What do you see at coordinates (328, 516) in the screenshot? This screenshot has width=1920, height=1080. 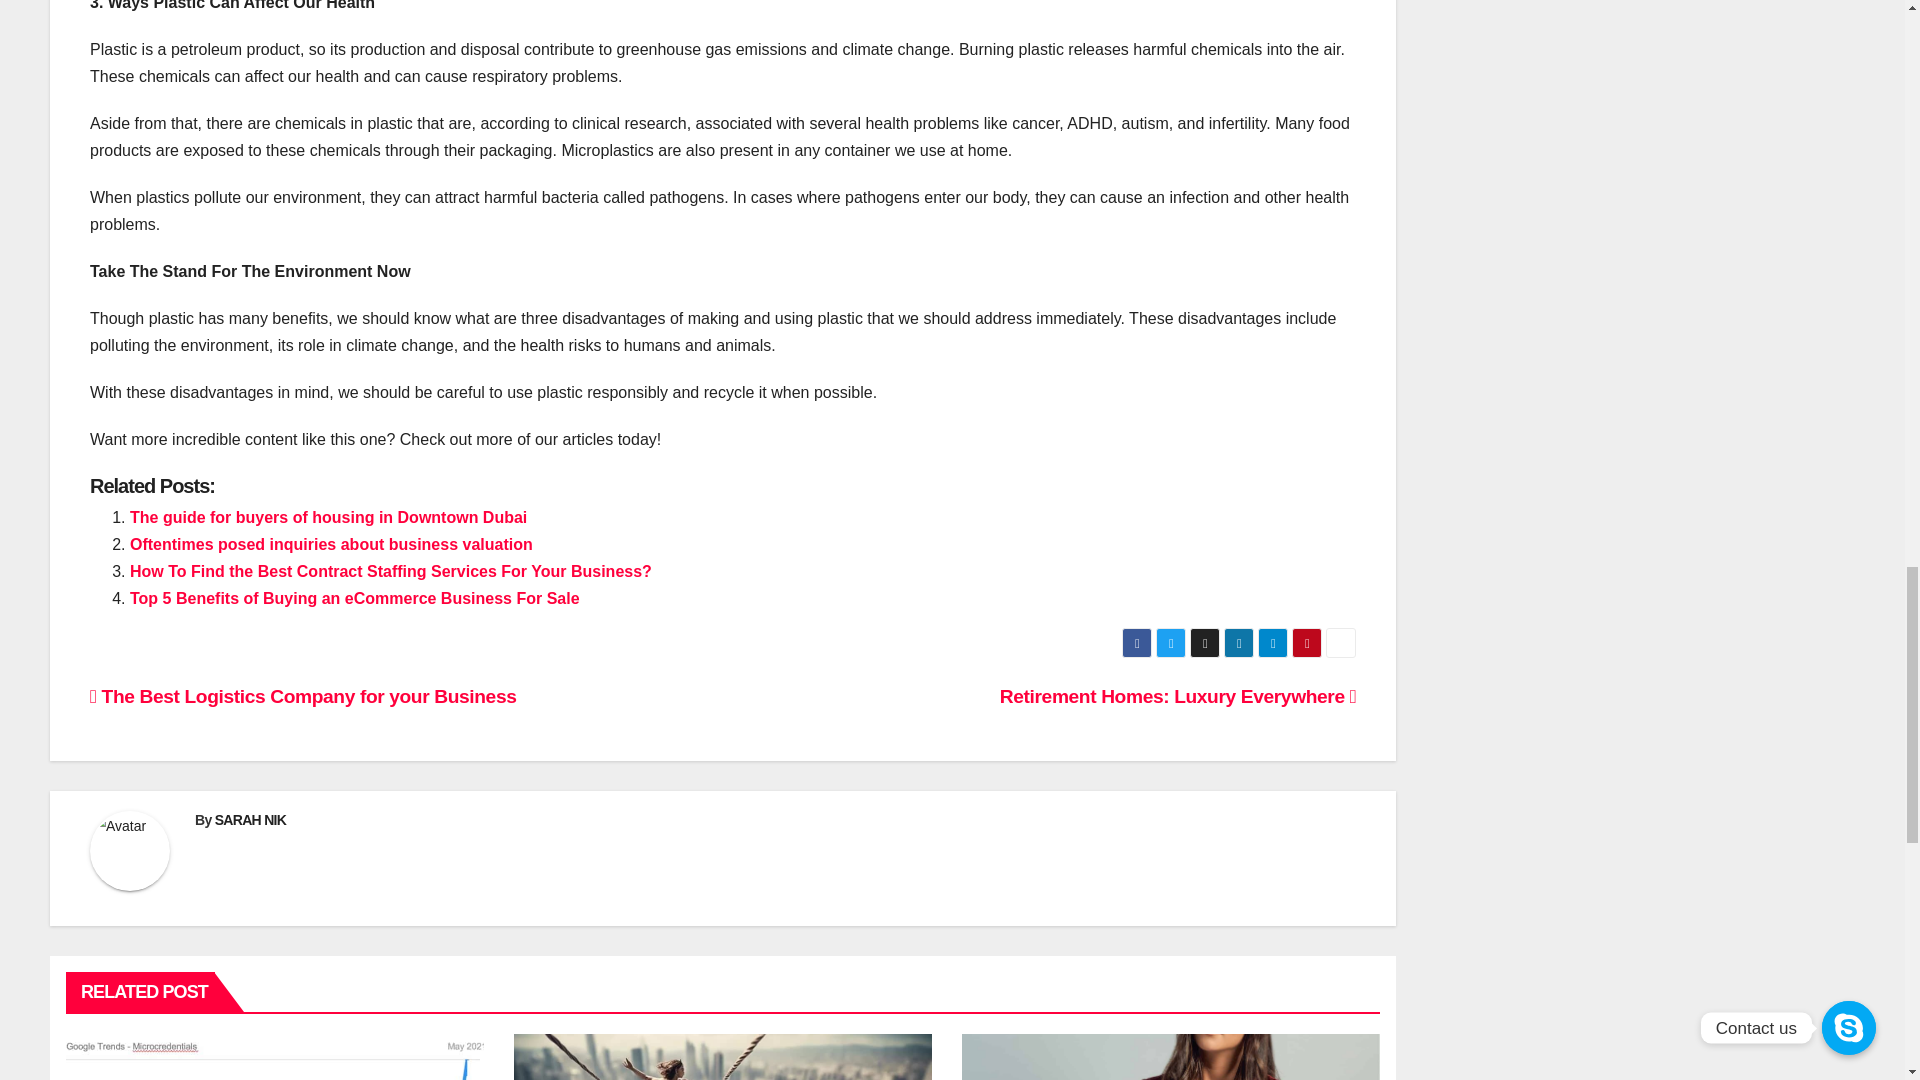 I see `The guide for buyers of housing in Downtown Dubai` at bounding box center [328, 516].